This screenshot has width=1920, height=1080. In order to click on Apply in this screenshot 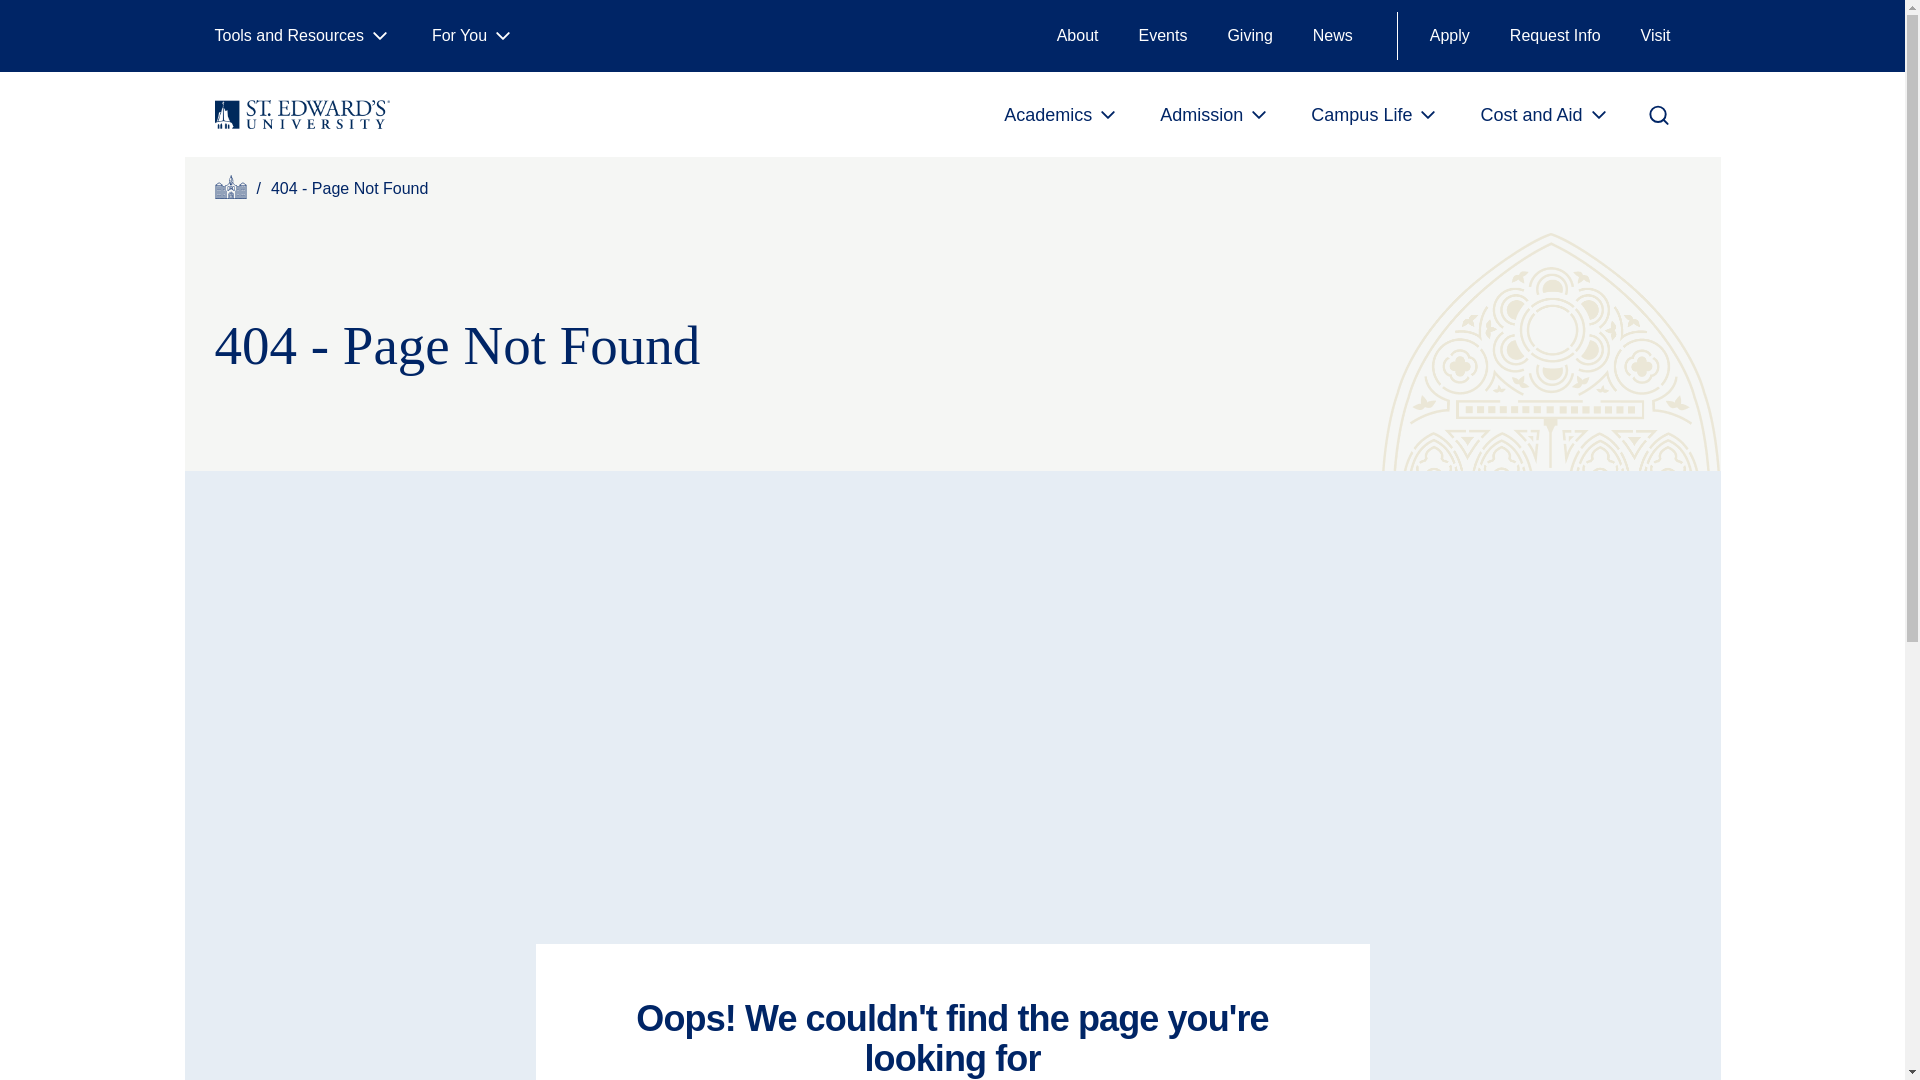, I will do `click(1449, 36)`.